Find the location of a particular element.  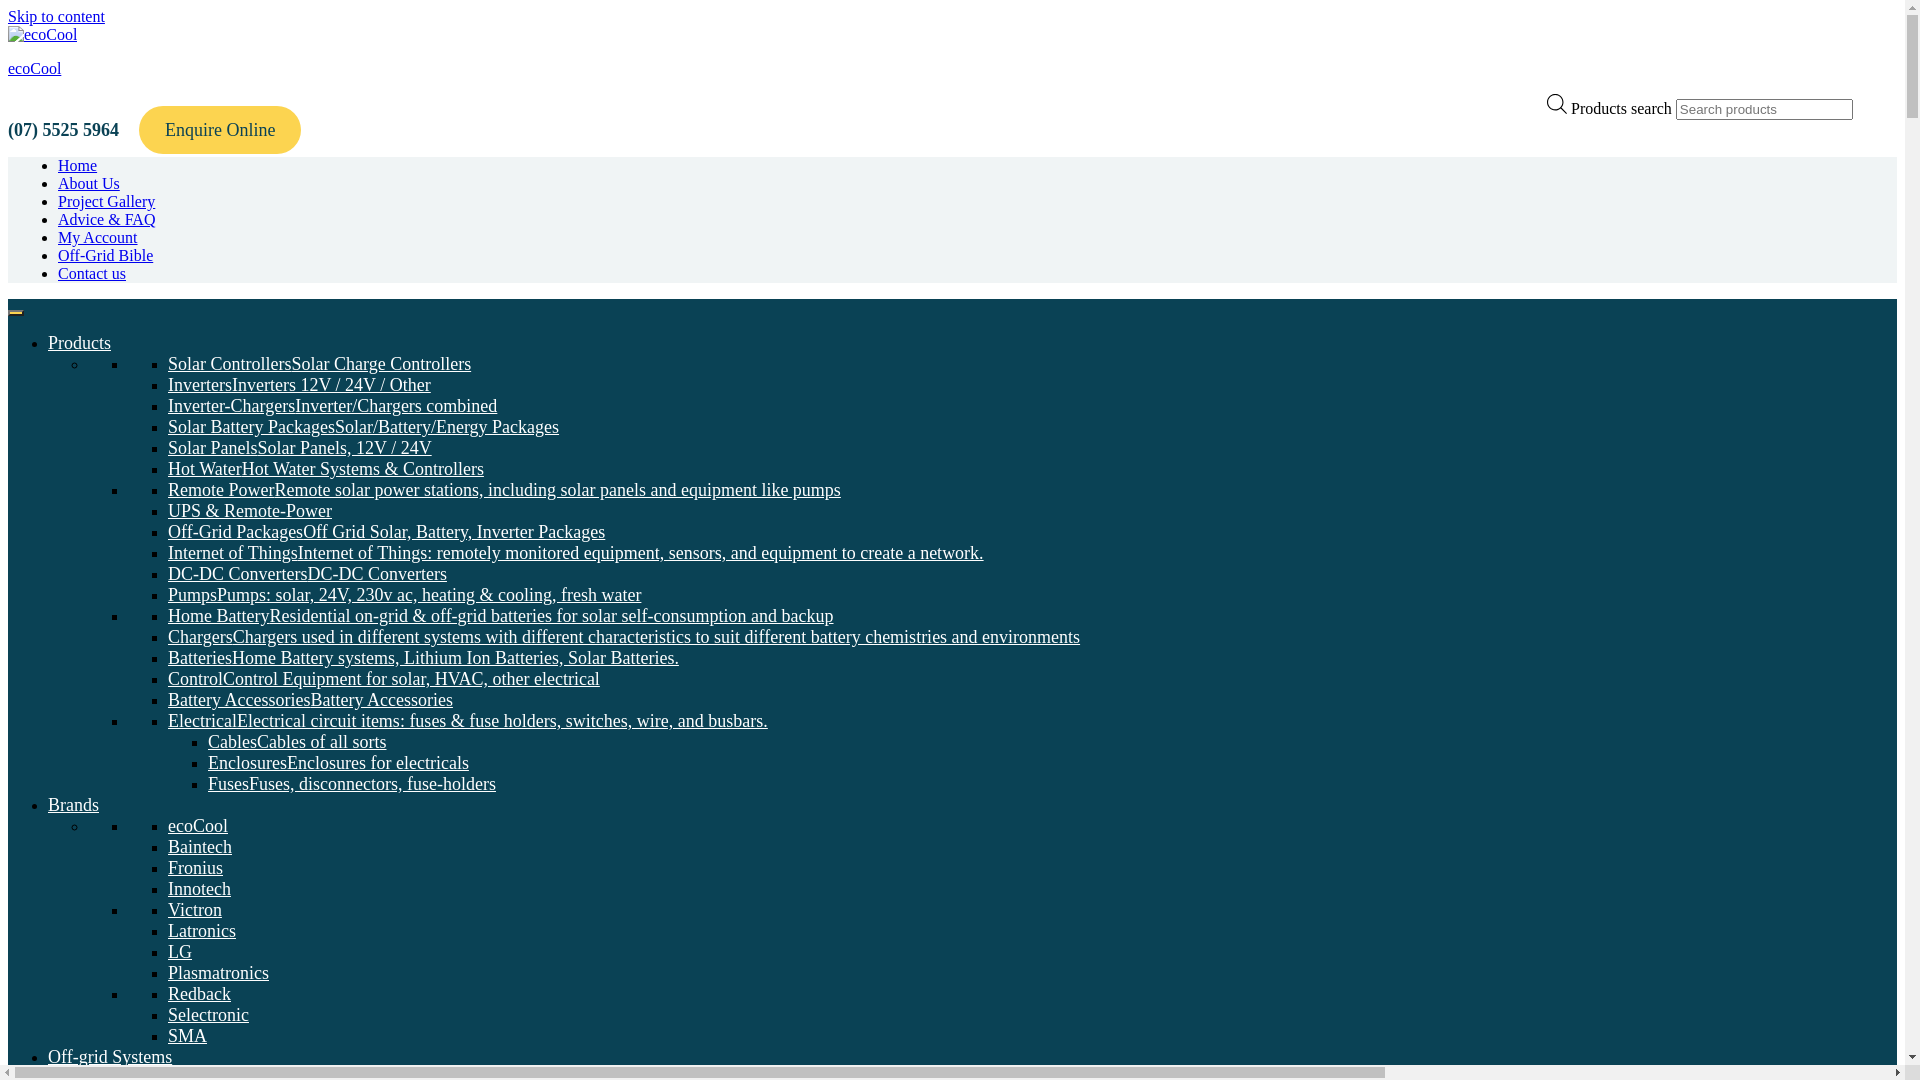

Off-grid Systems is located at coordinates (110, 1057).